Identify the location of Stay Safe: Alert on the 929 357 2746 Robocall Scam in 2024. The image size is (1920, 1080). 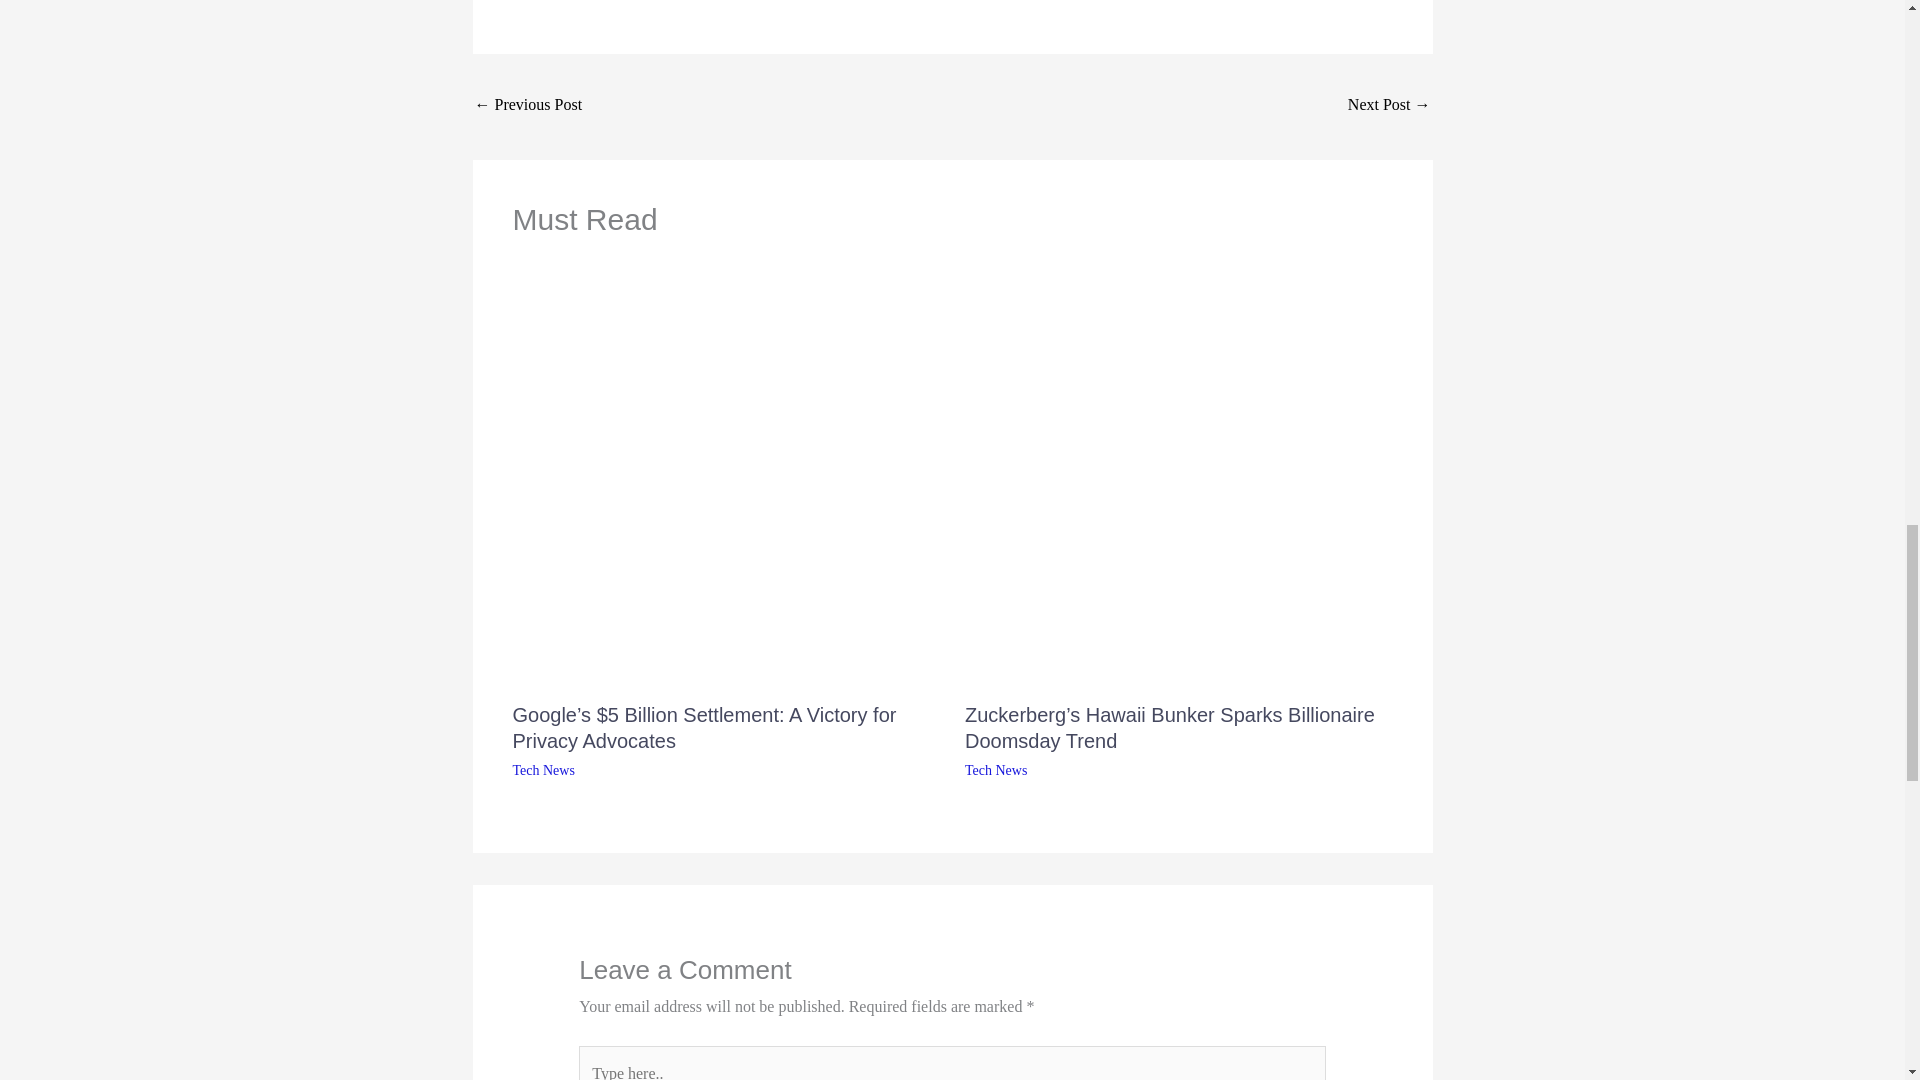
(1388, 106).